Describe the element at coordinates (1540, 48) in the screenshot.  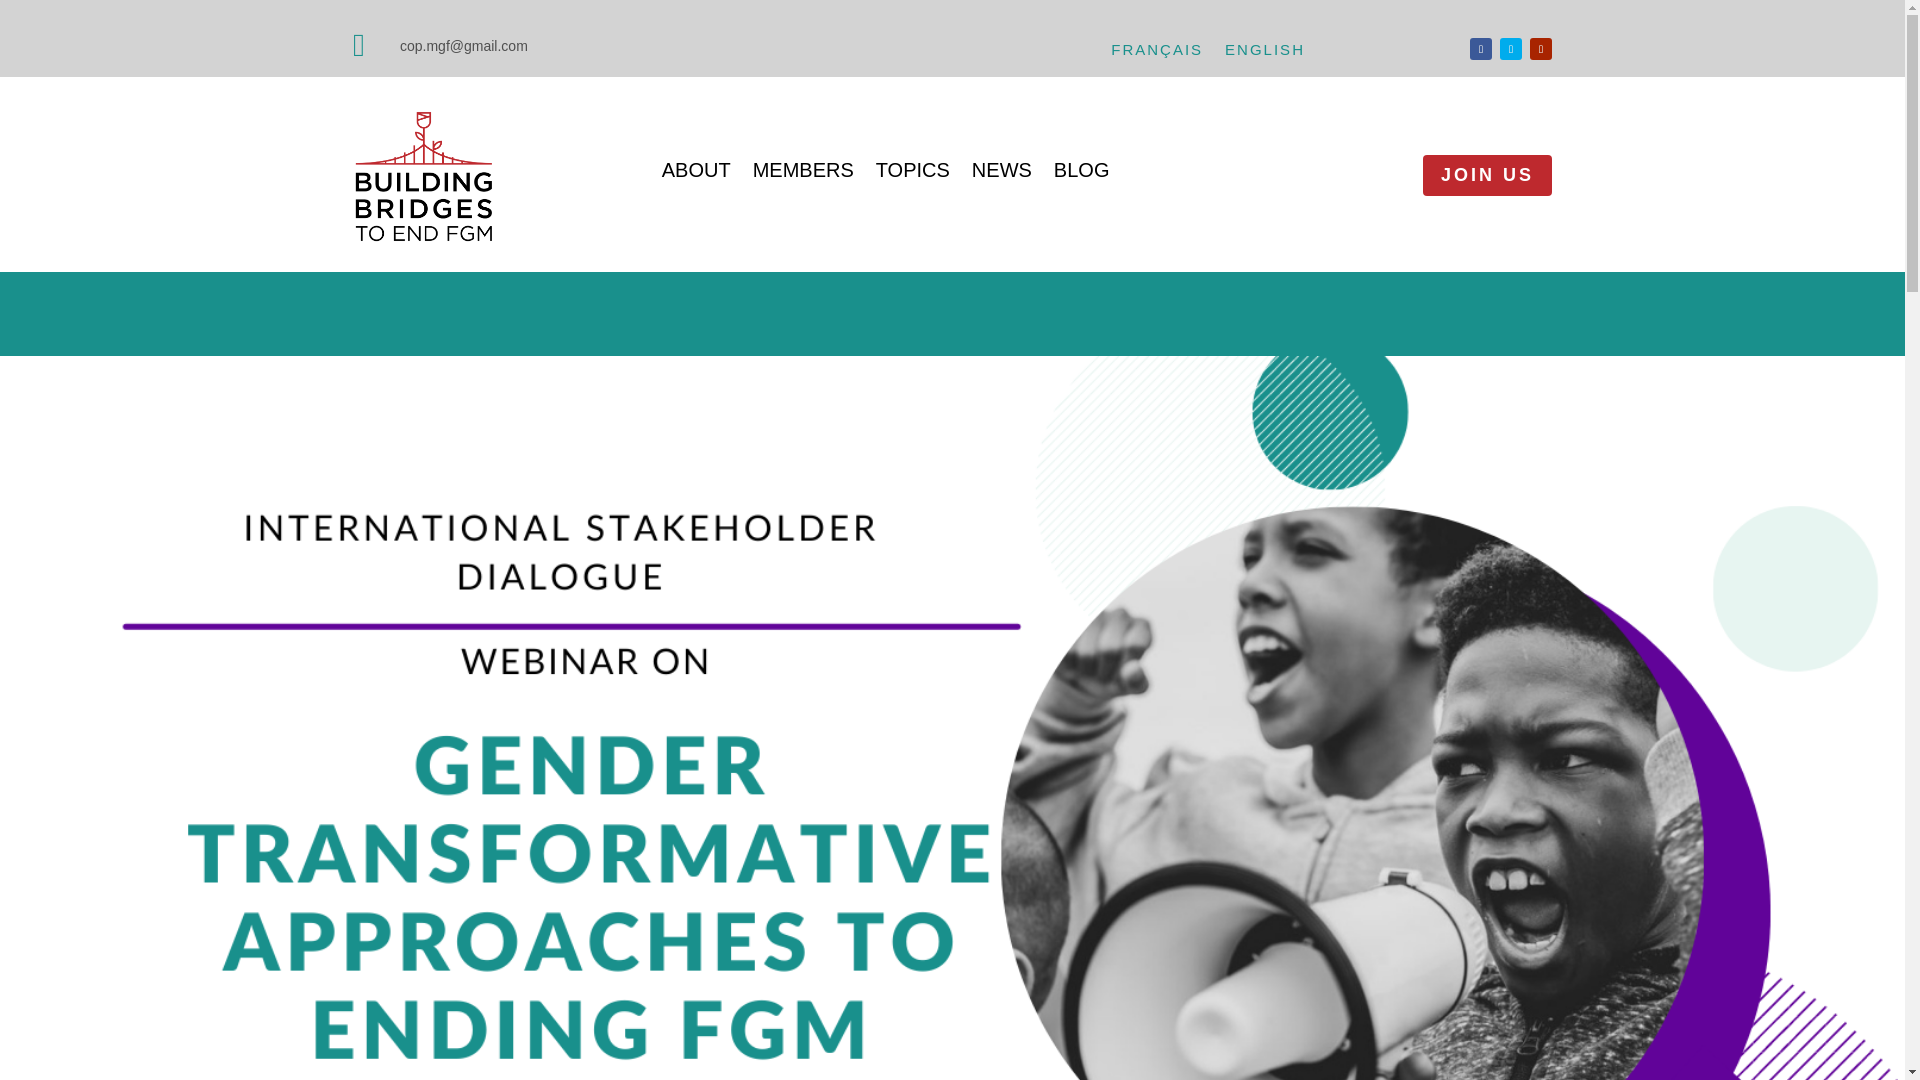
I see `Follow on Youtube` at that location.